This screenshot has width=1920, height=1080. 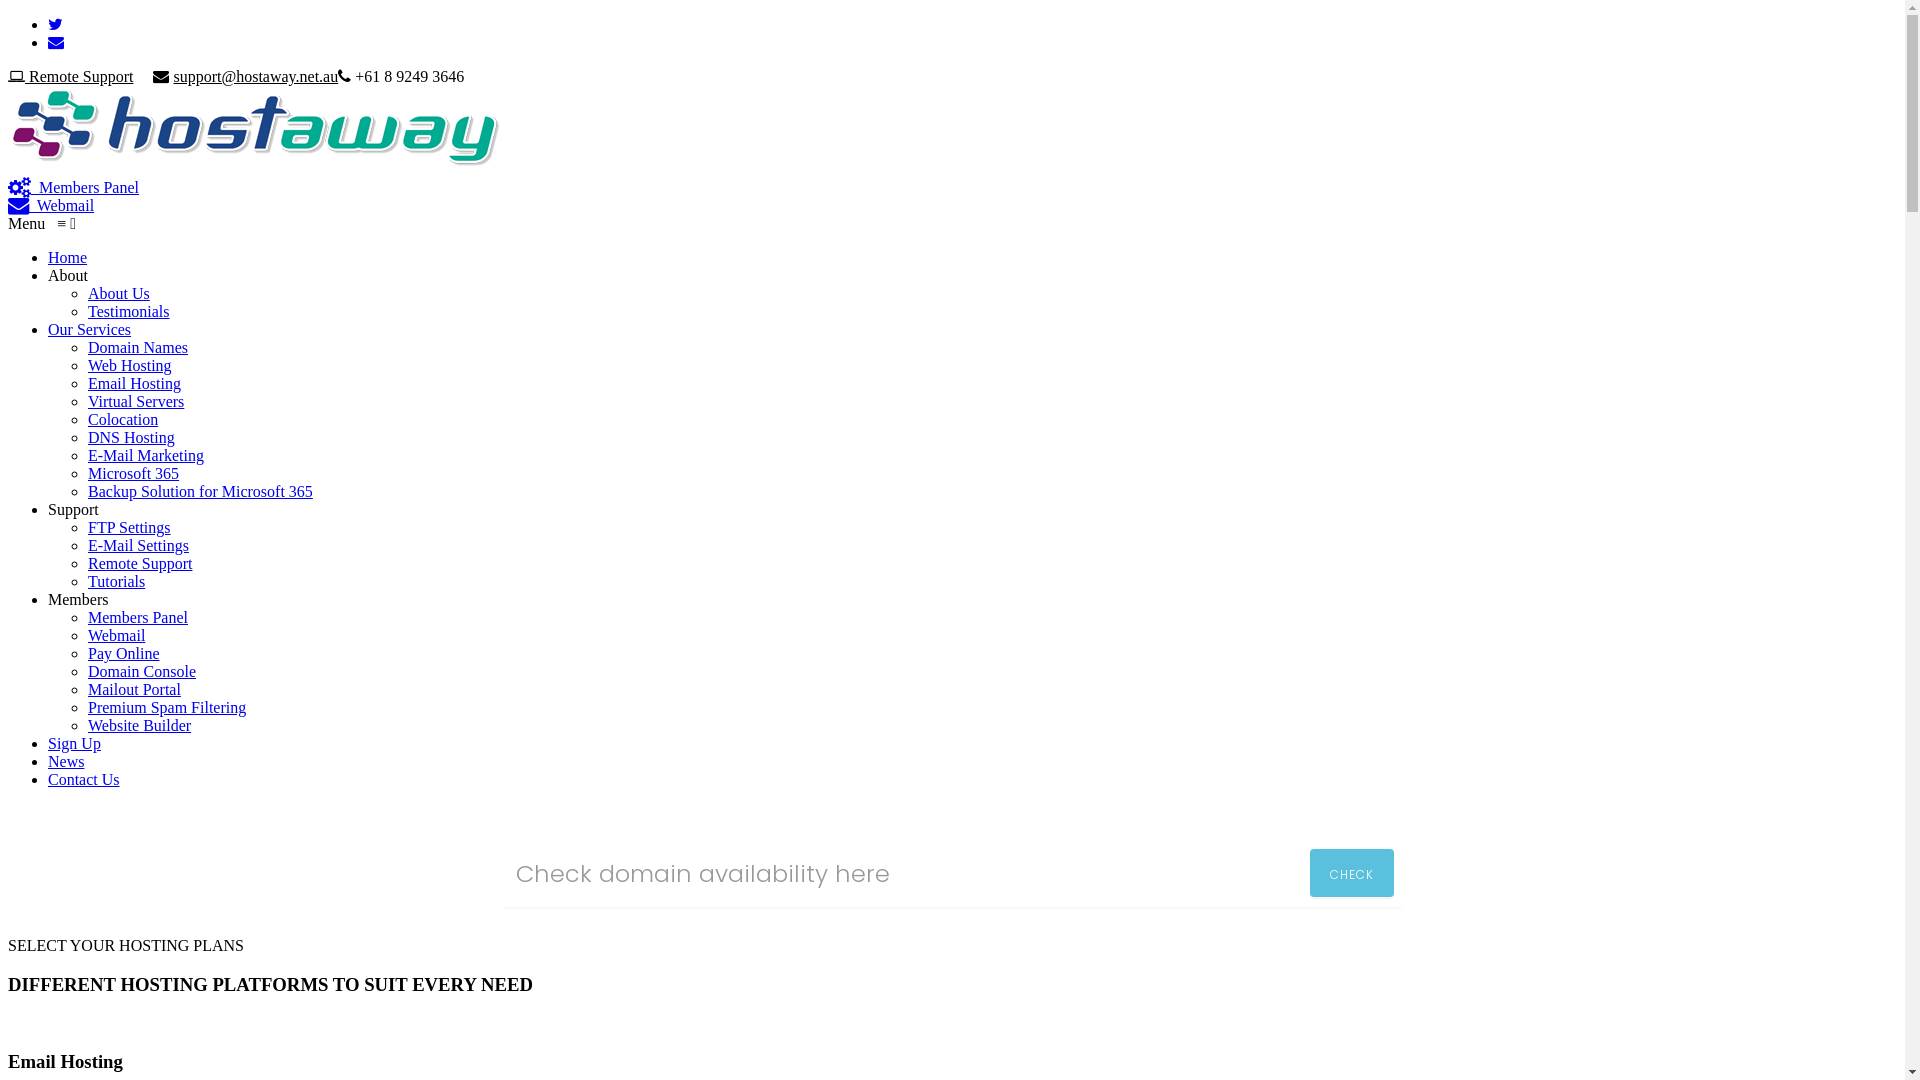 What do you see at coordinates (142, 672) in the screenshot?
I see `Domain Console` at bounding box center [142, 672].